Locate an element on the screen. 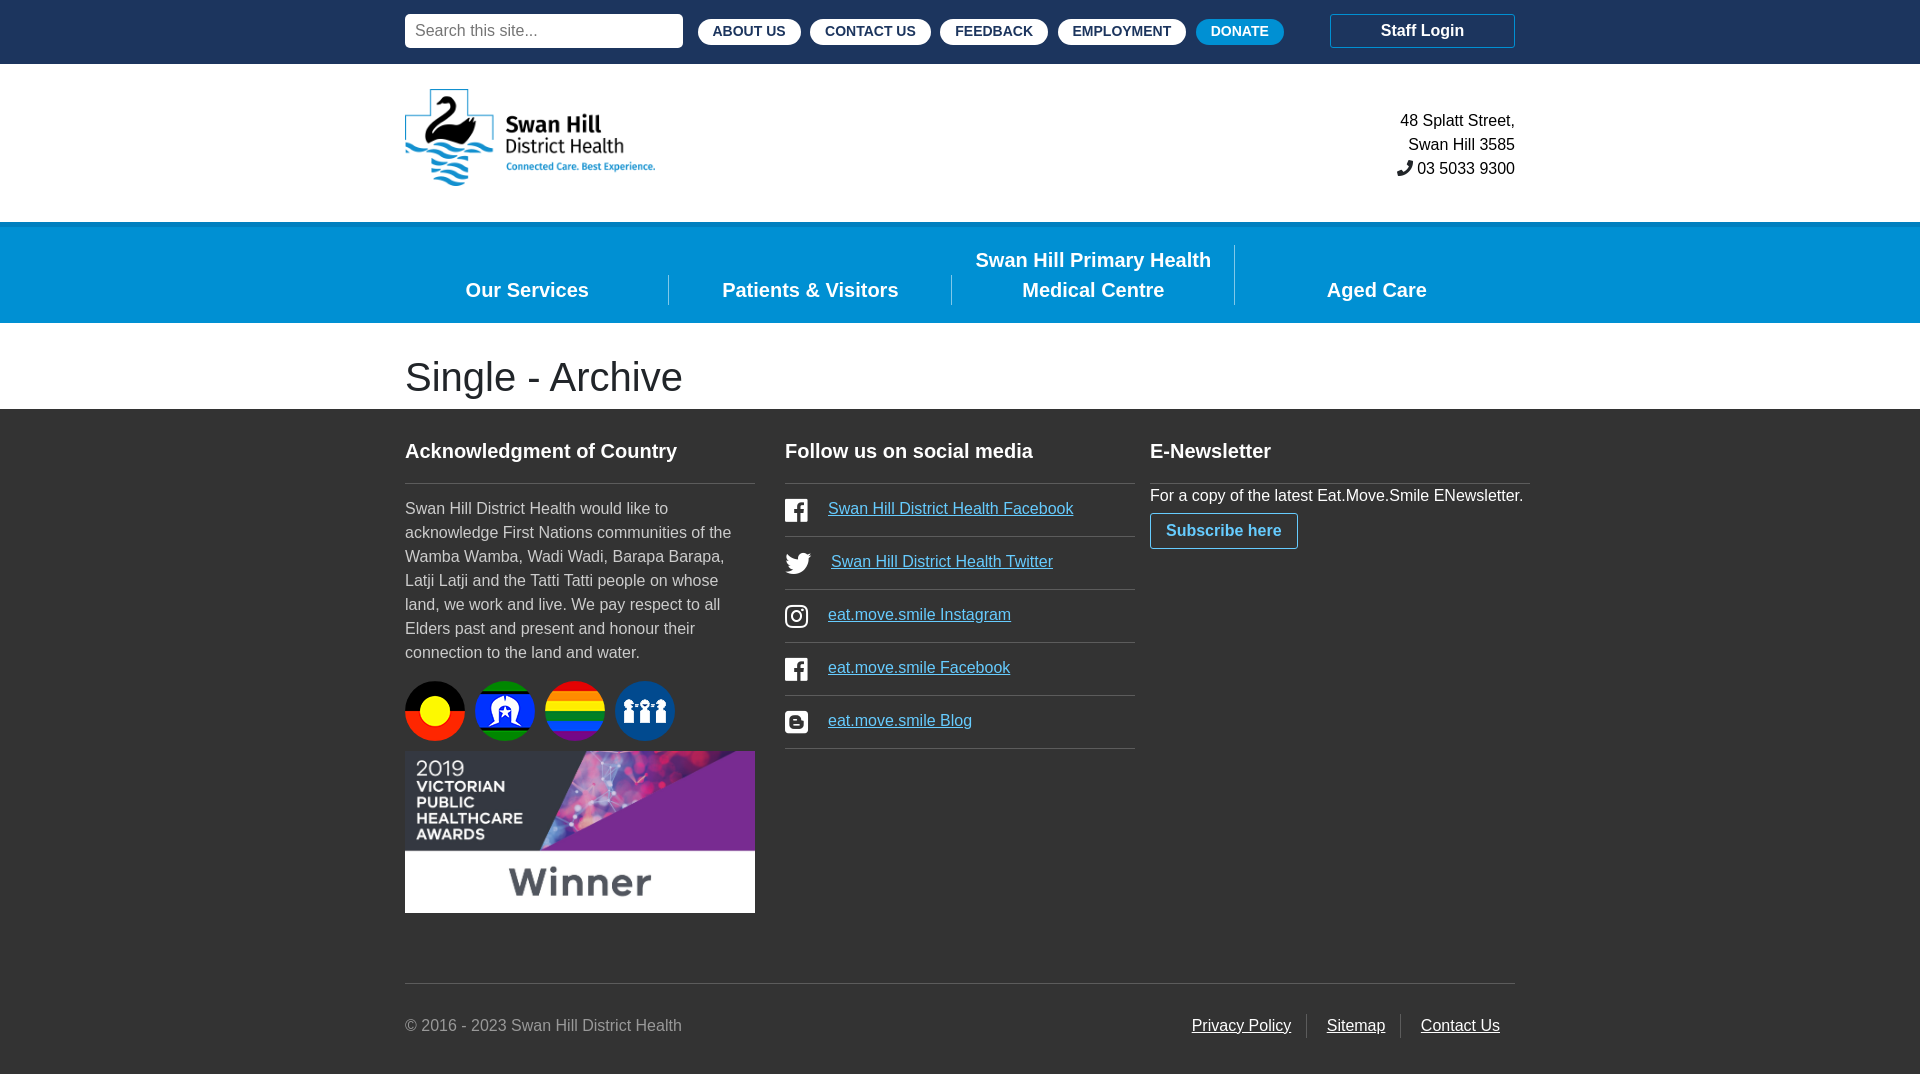 The width and height of the screenshot is (1920, 1080). FEEDBACK is located at coordinates (994, 32).